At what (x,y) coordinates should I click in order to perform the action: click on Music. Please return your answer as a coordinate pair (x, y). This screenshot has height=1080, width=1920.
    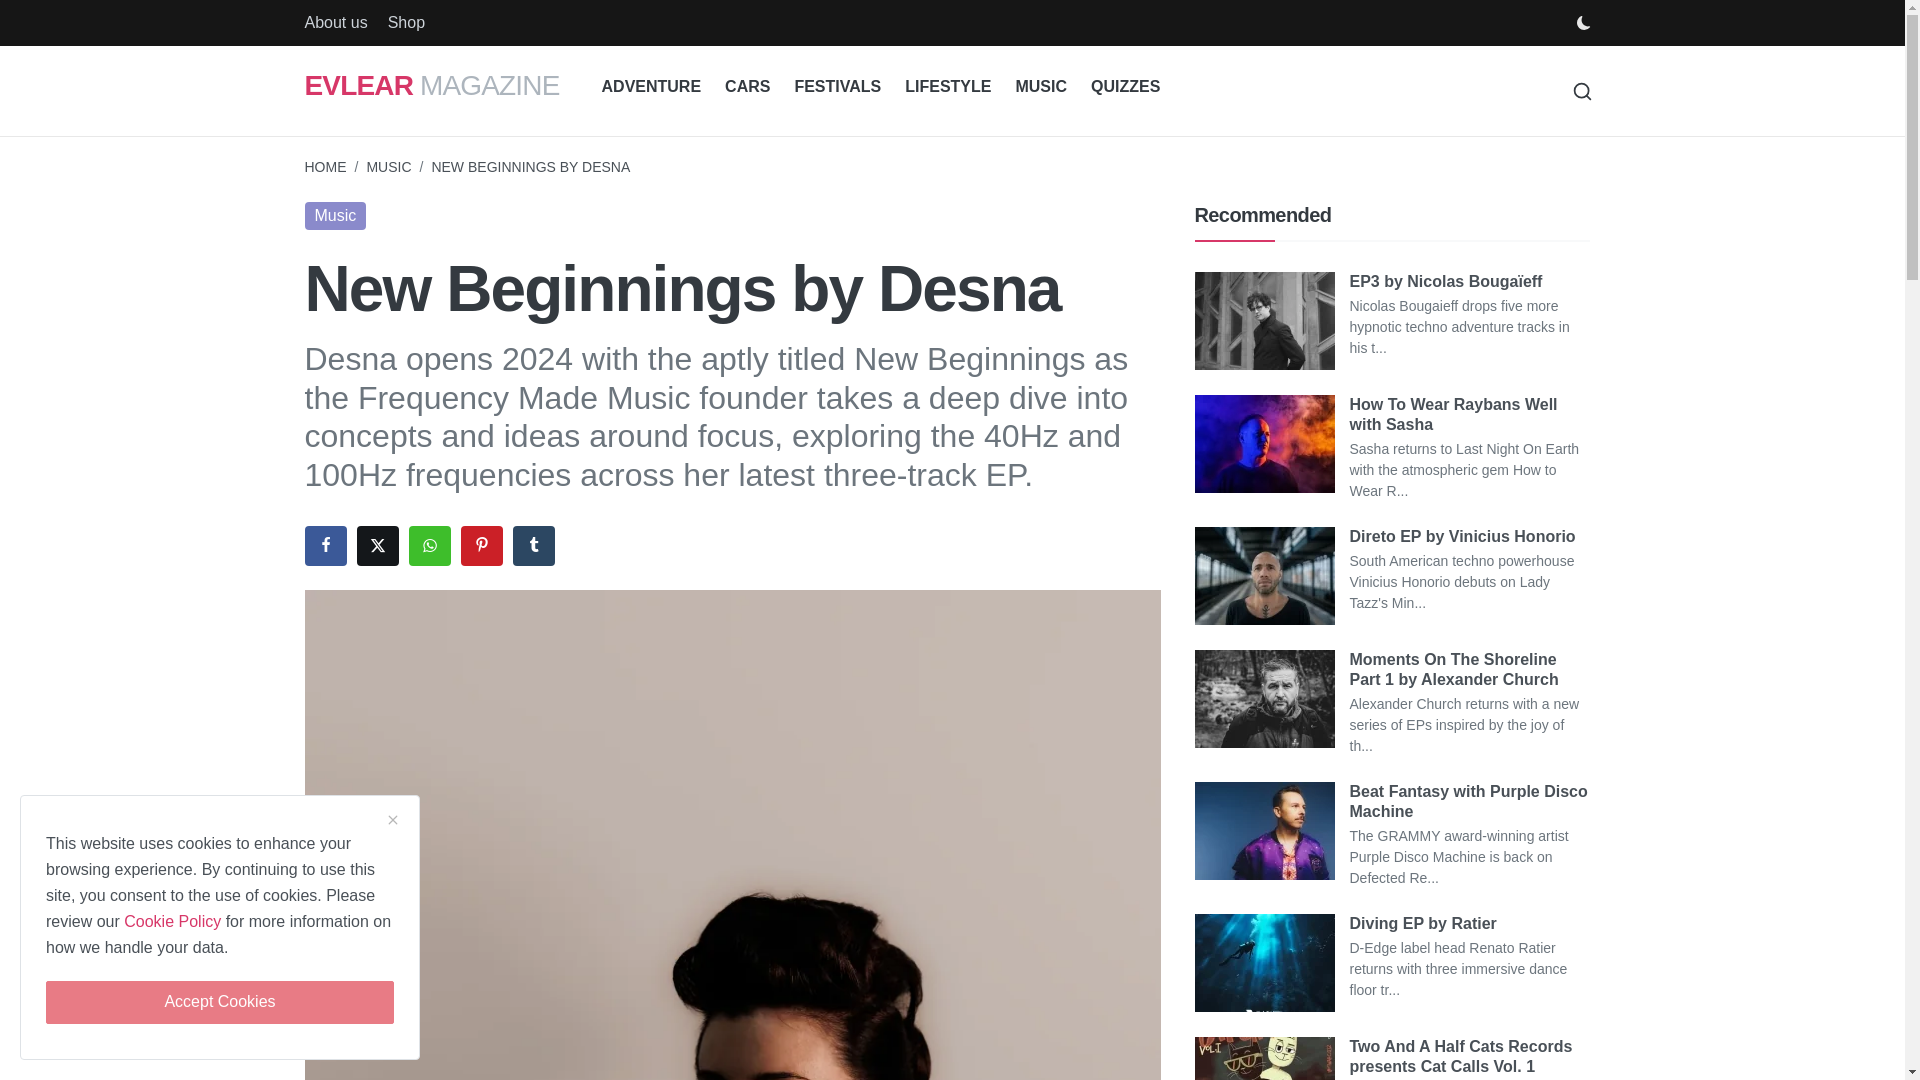
    Looking at the image, I should click on (334, 216).